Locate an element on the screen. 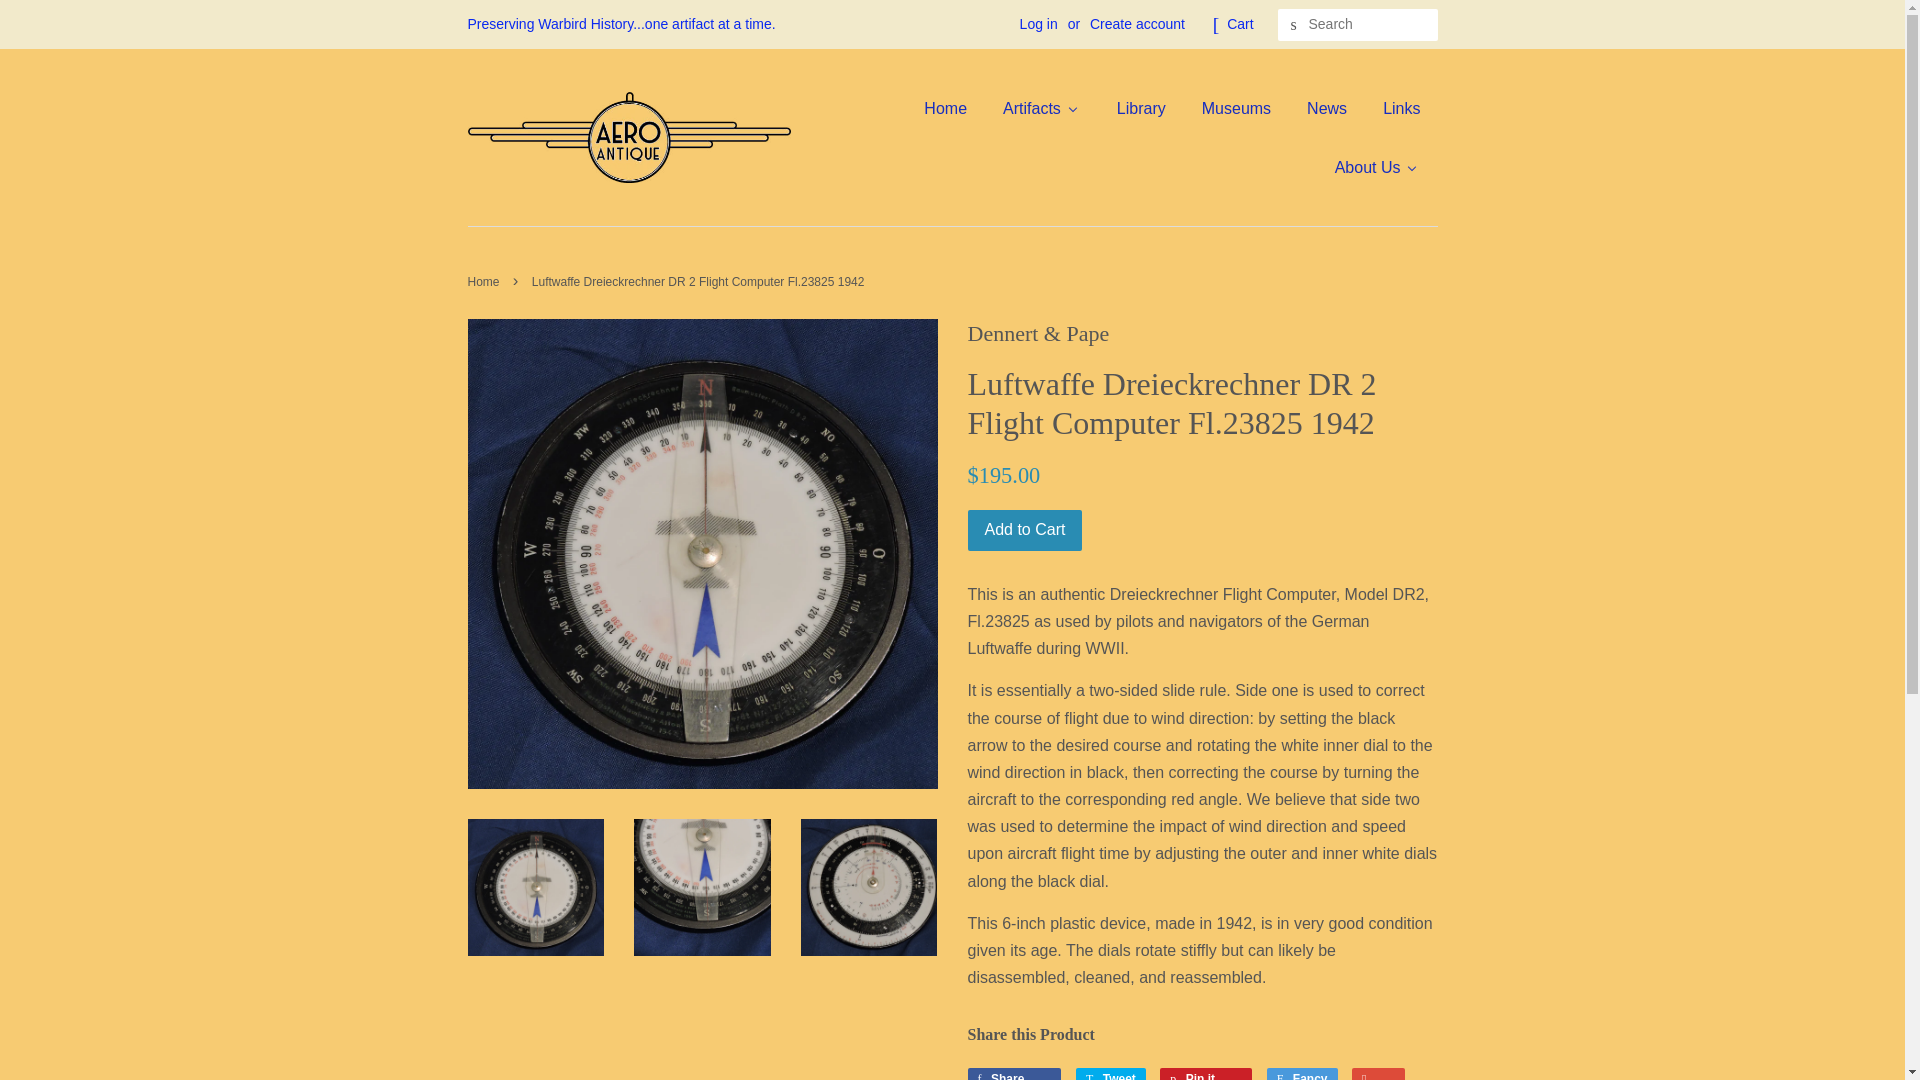  Create account is located at coordinates (1137, 24).